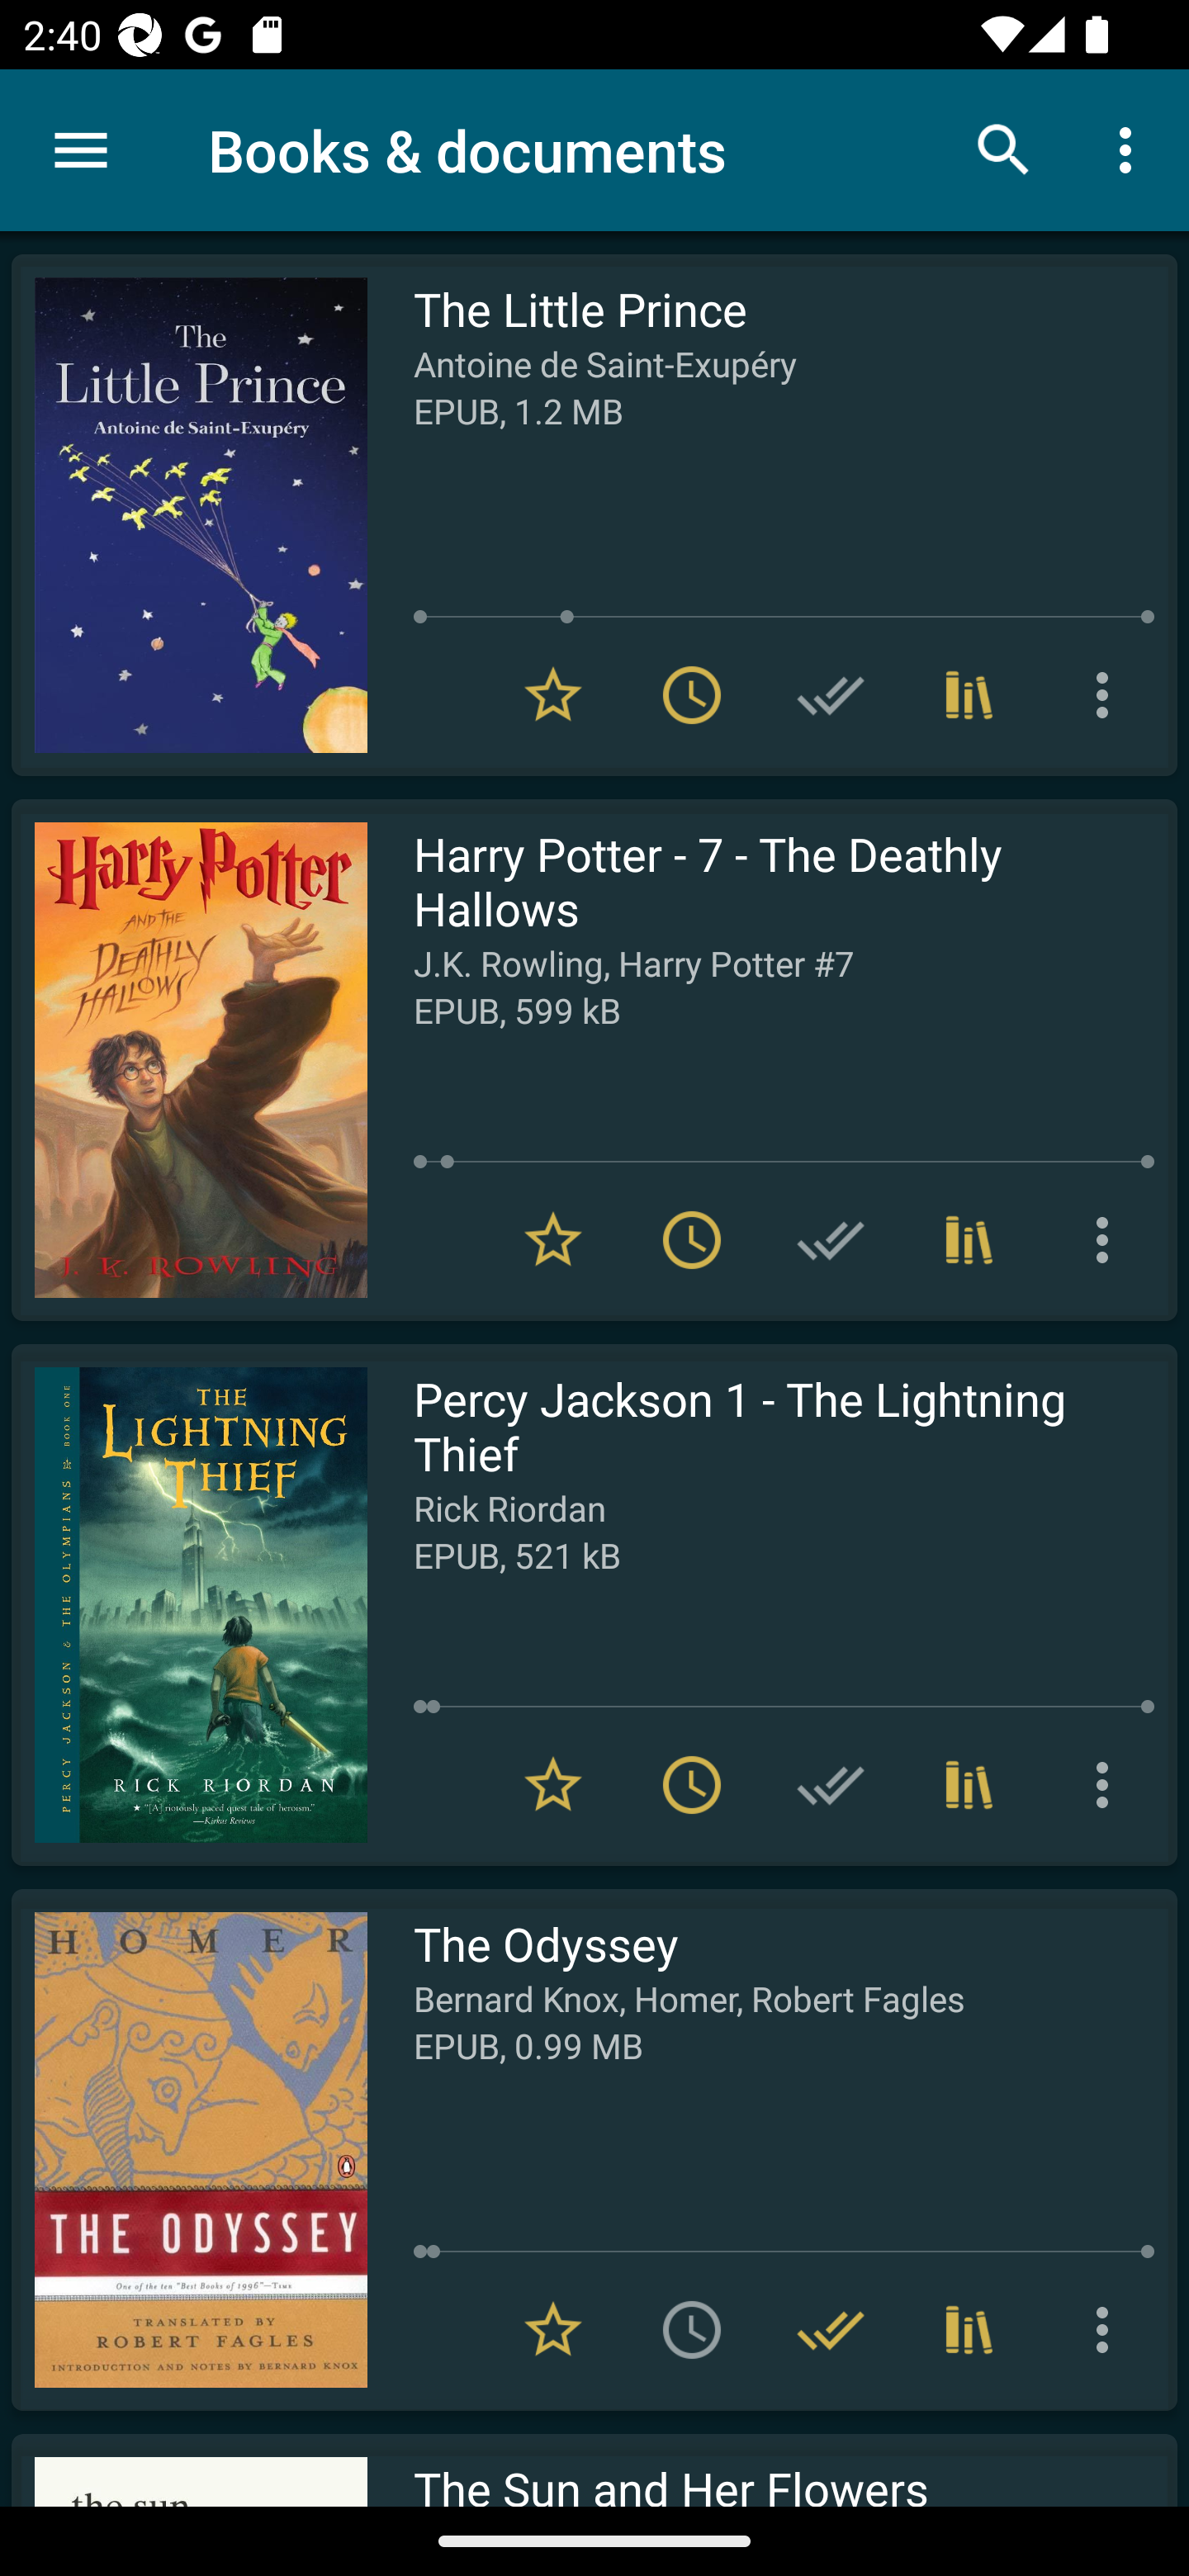 Image resolution: width=1189 pixels, height=2576 pixels. What do you see at coordinates (692, 695) in the screenshot?
I see `Remove from To read` at bounding box center [692, 695].